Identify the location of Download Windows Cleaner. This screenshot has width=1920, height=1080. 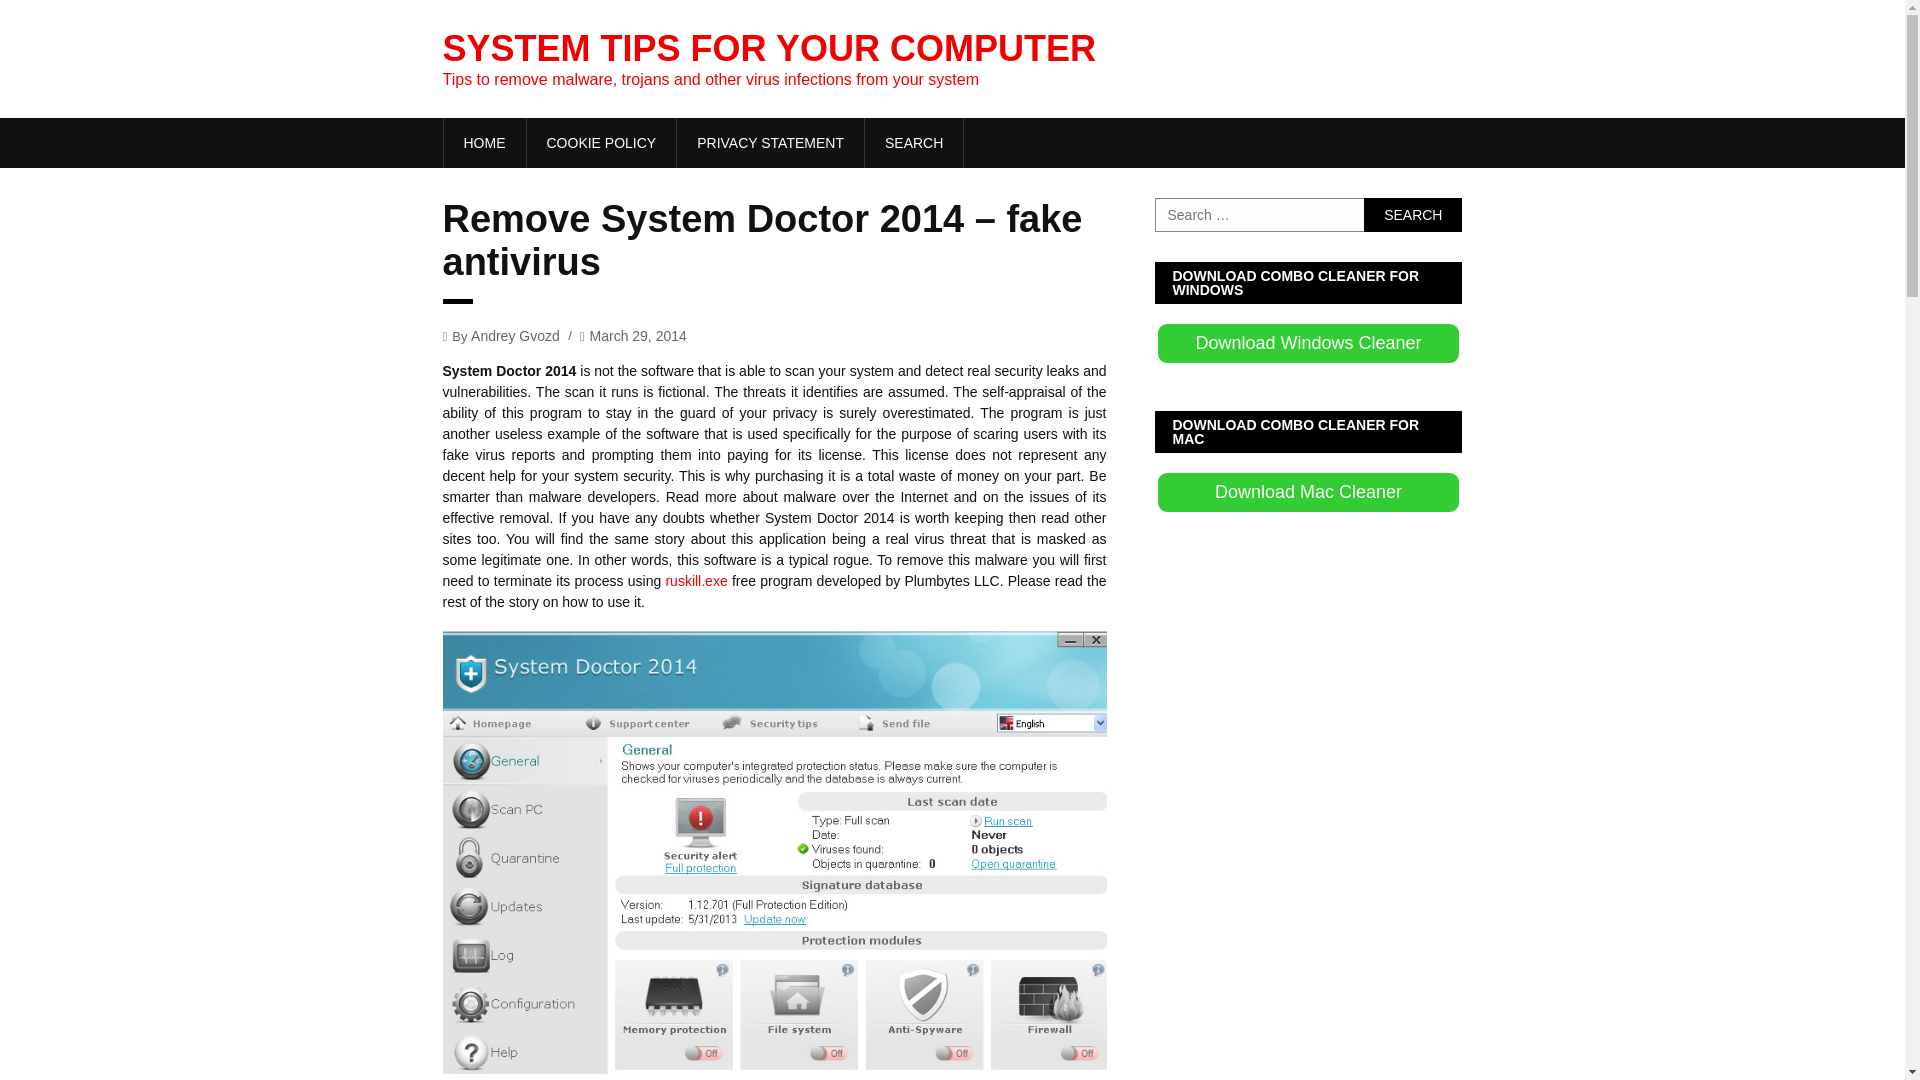
(1308, 343).